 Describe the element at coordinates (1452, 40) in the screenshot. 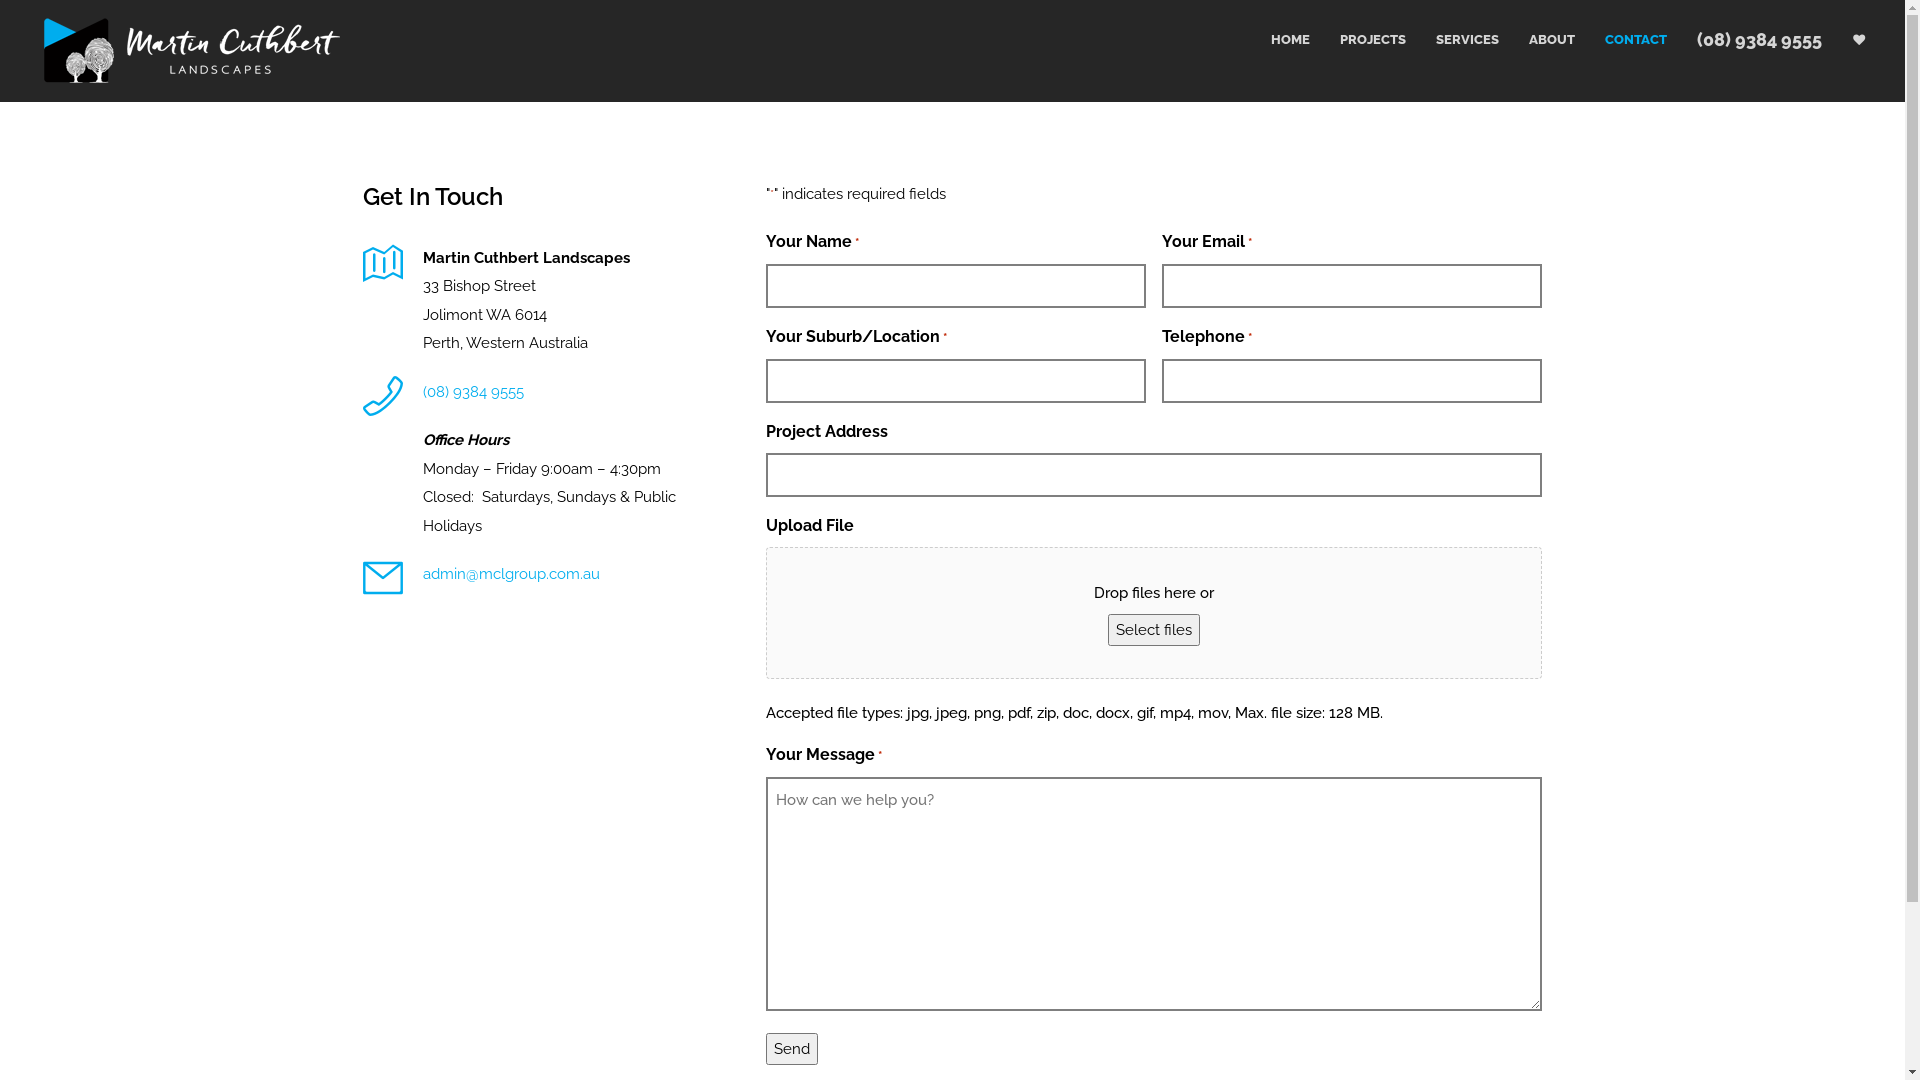

I see `SERVICES` at that location.